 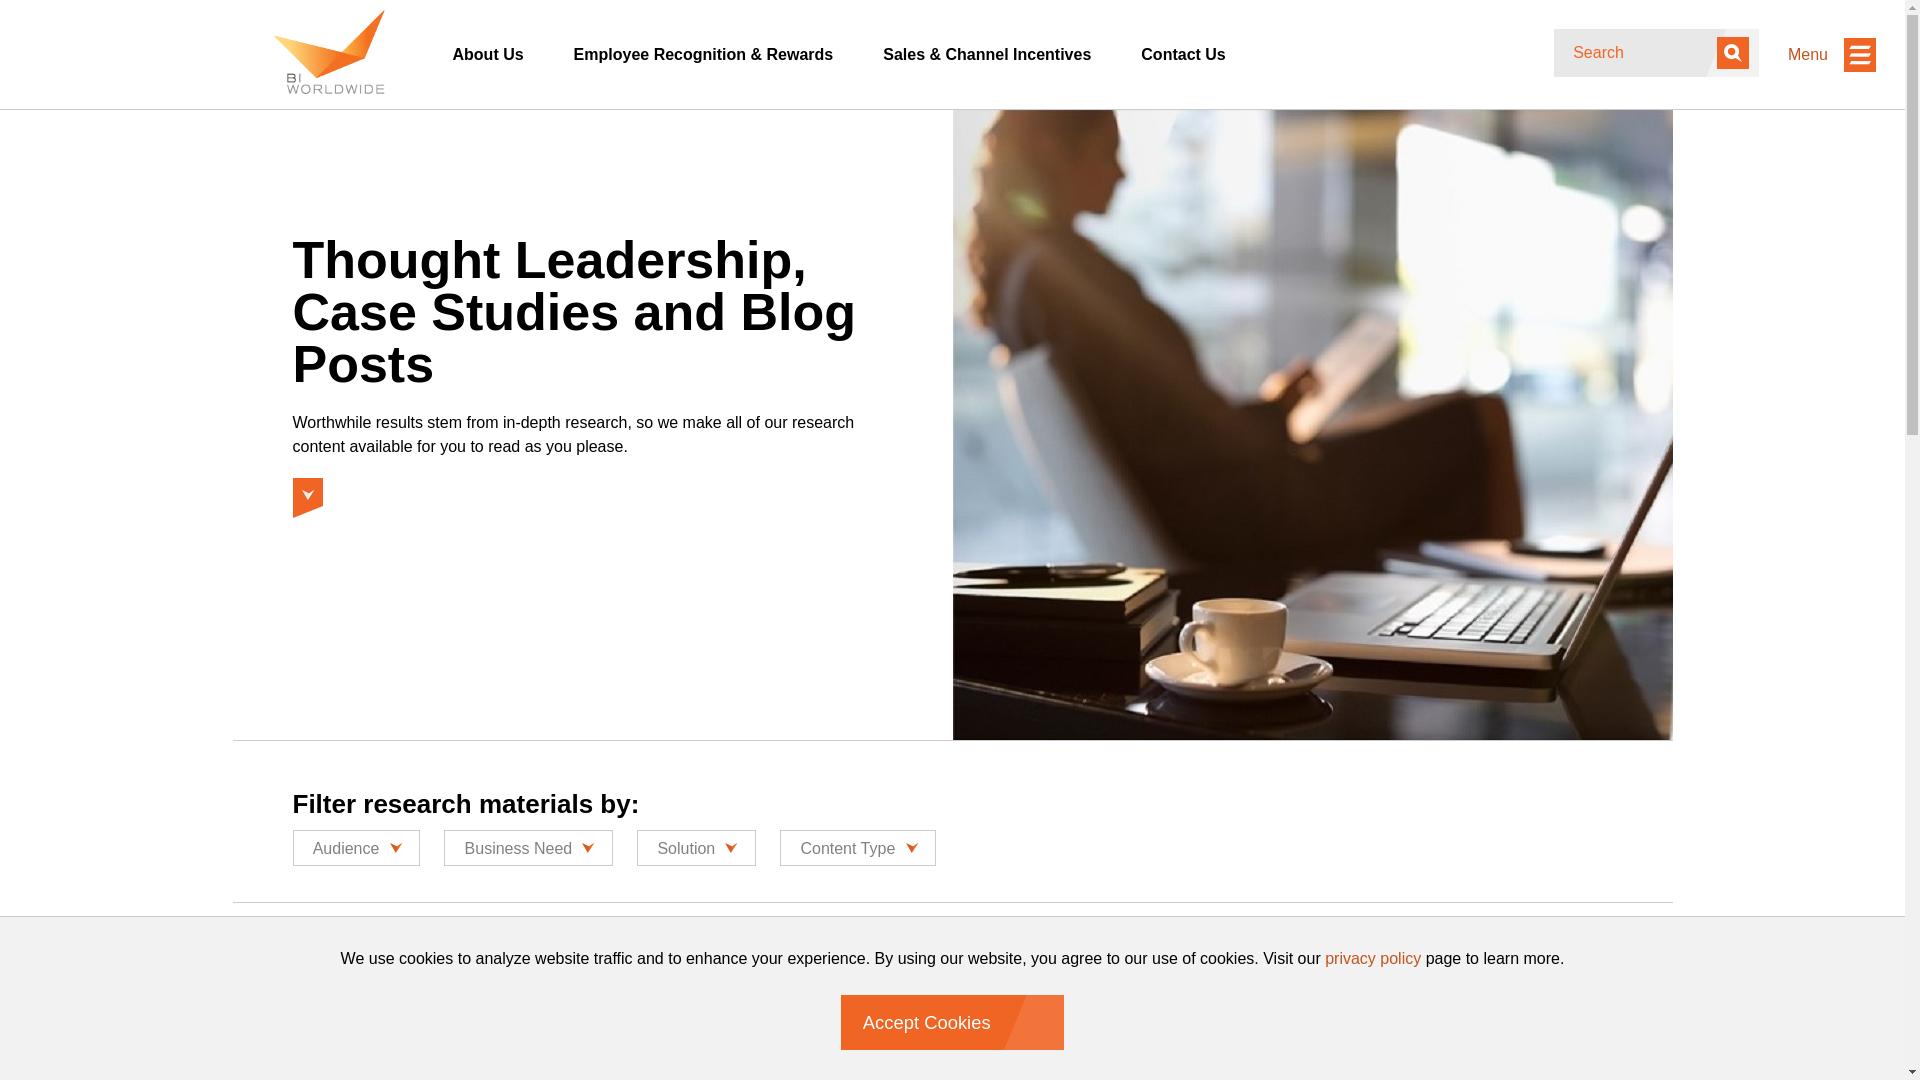 What do you see at coordinates (307, 492) in the screenshot?
I see `Scroll Down` at bounding box center [307, 492].